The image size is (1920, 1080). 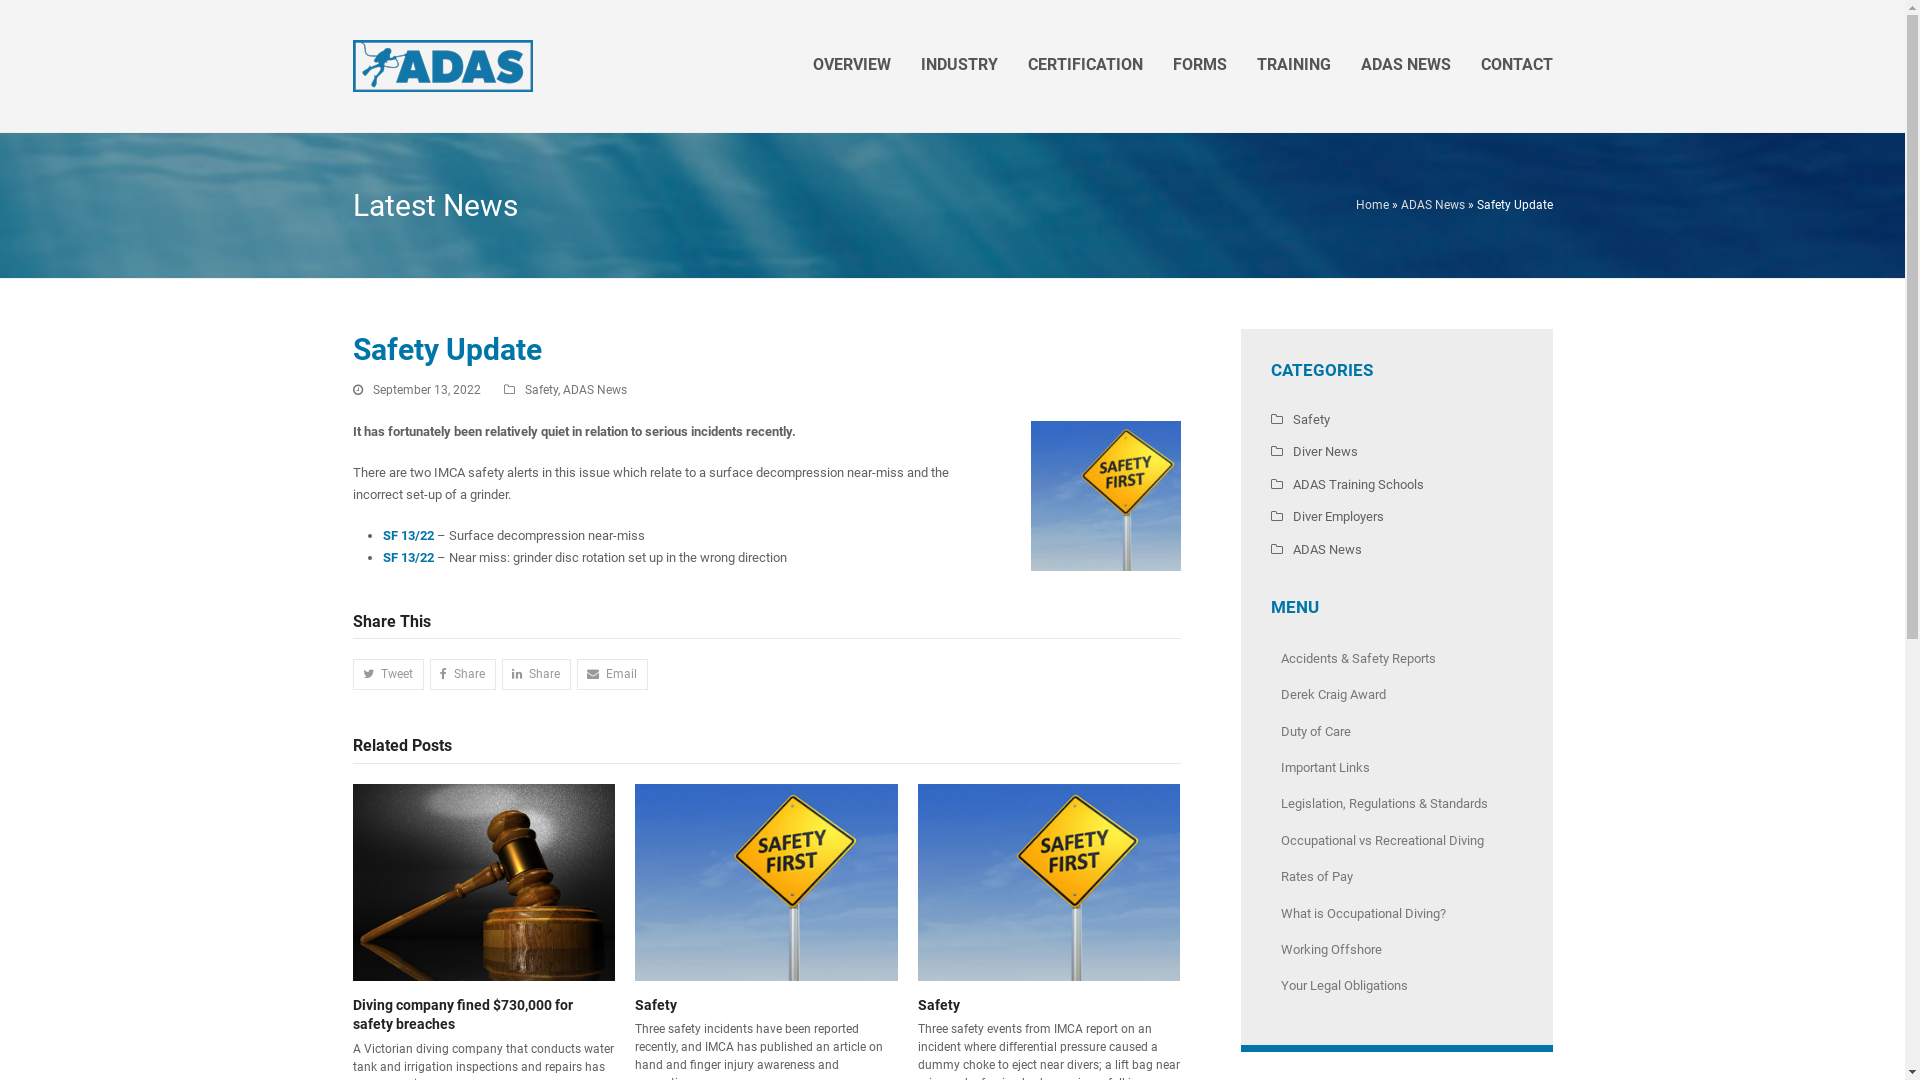 What do you see at coordinates (1396, 804) in the screenshot?
I see `Legislation, Regulations & Standards` at bounding box center [1396, 804].